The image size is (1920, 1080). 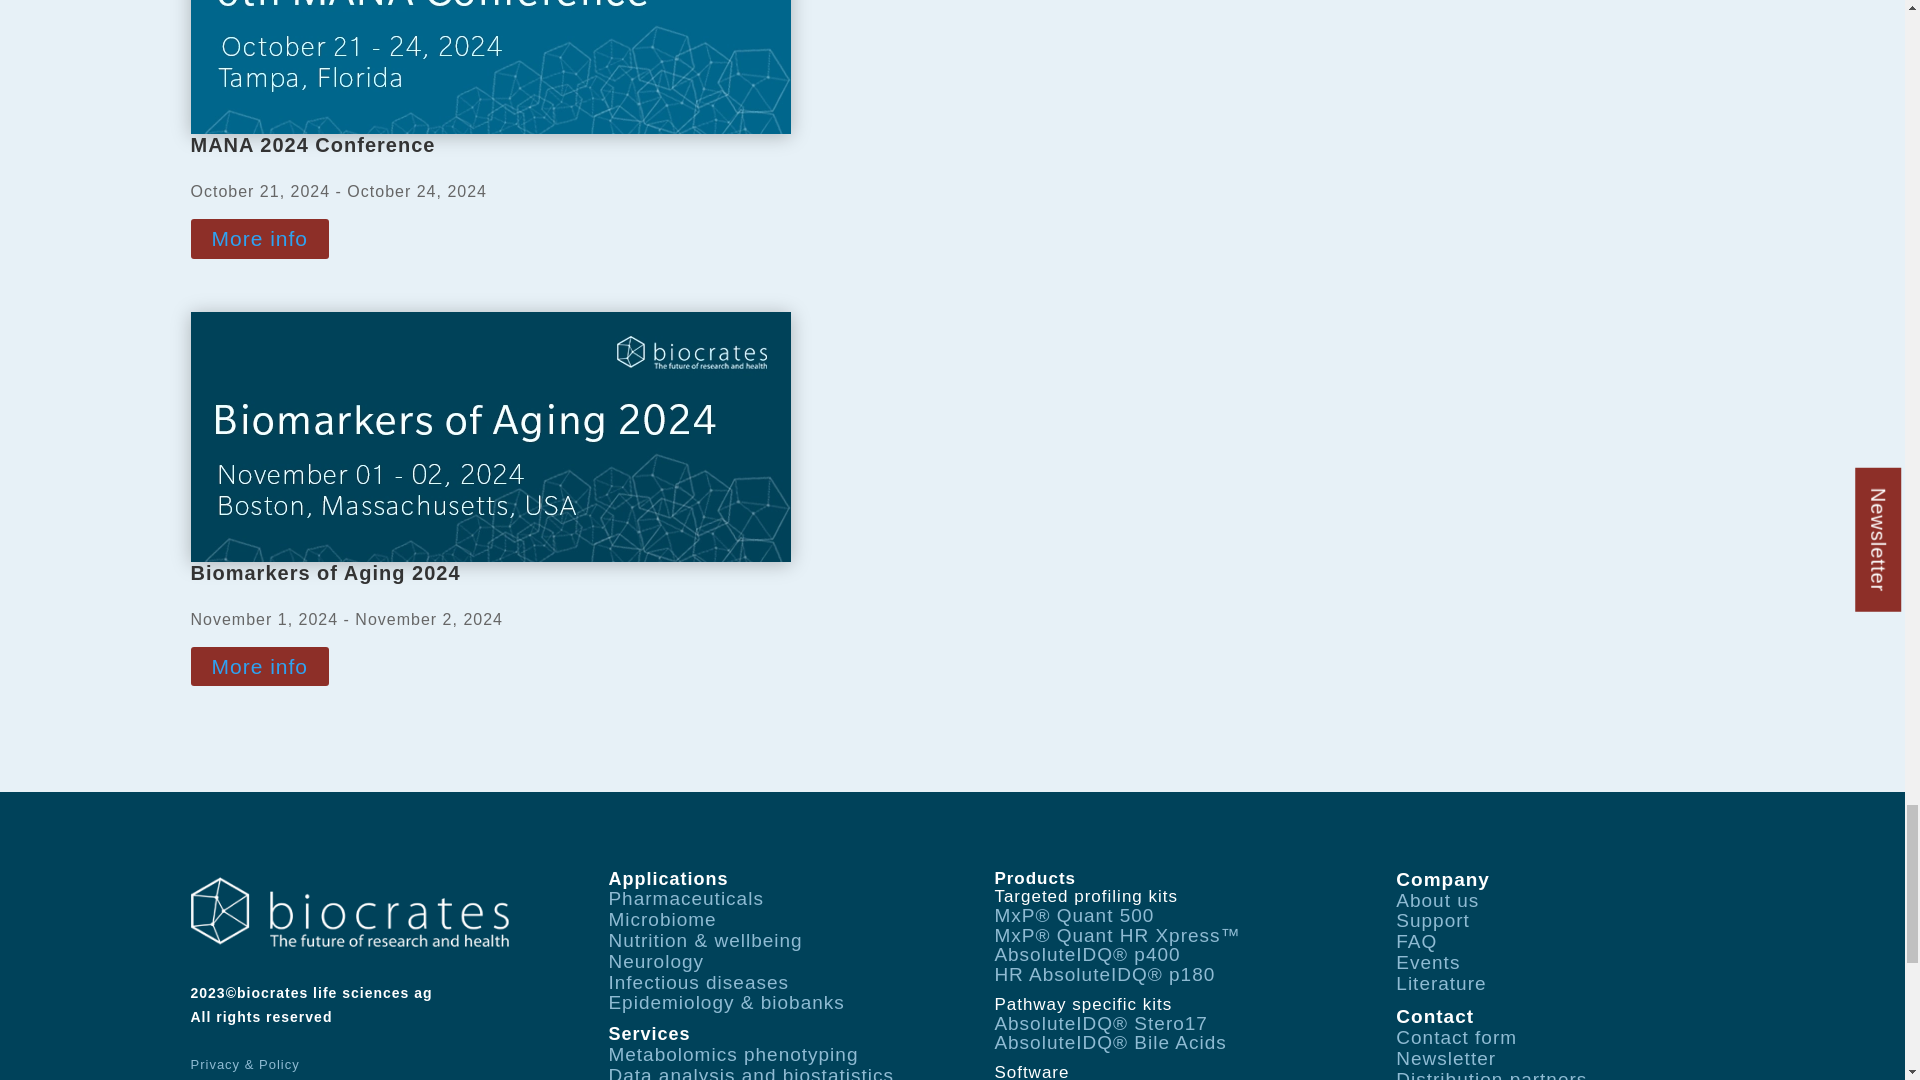 I want to click on Neurology, so click(x=656, y=962).